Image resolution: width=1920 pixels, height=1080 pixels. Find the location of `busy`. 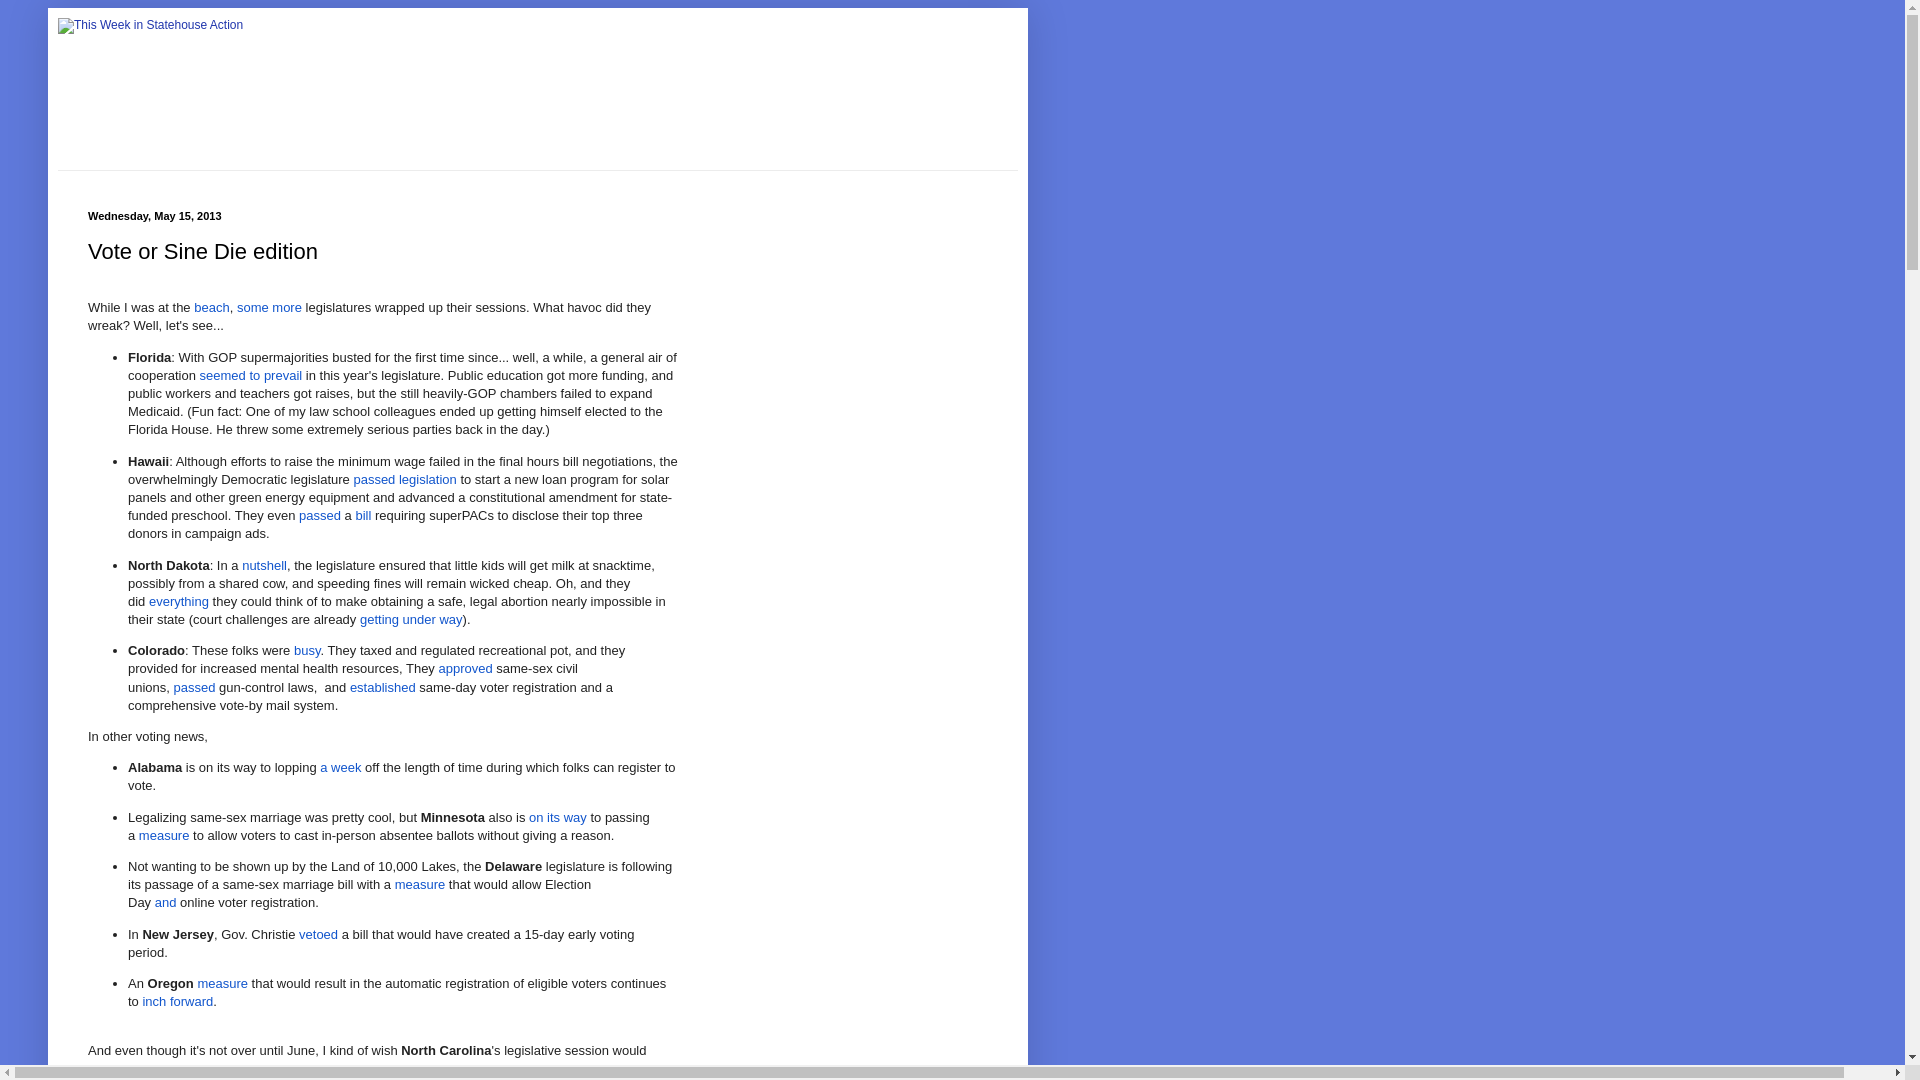

busy is located at coordinates (306, 650).